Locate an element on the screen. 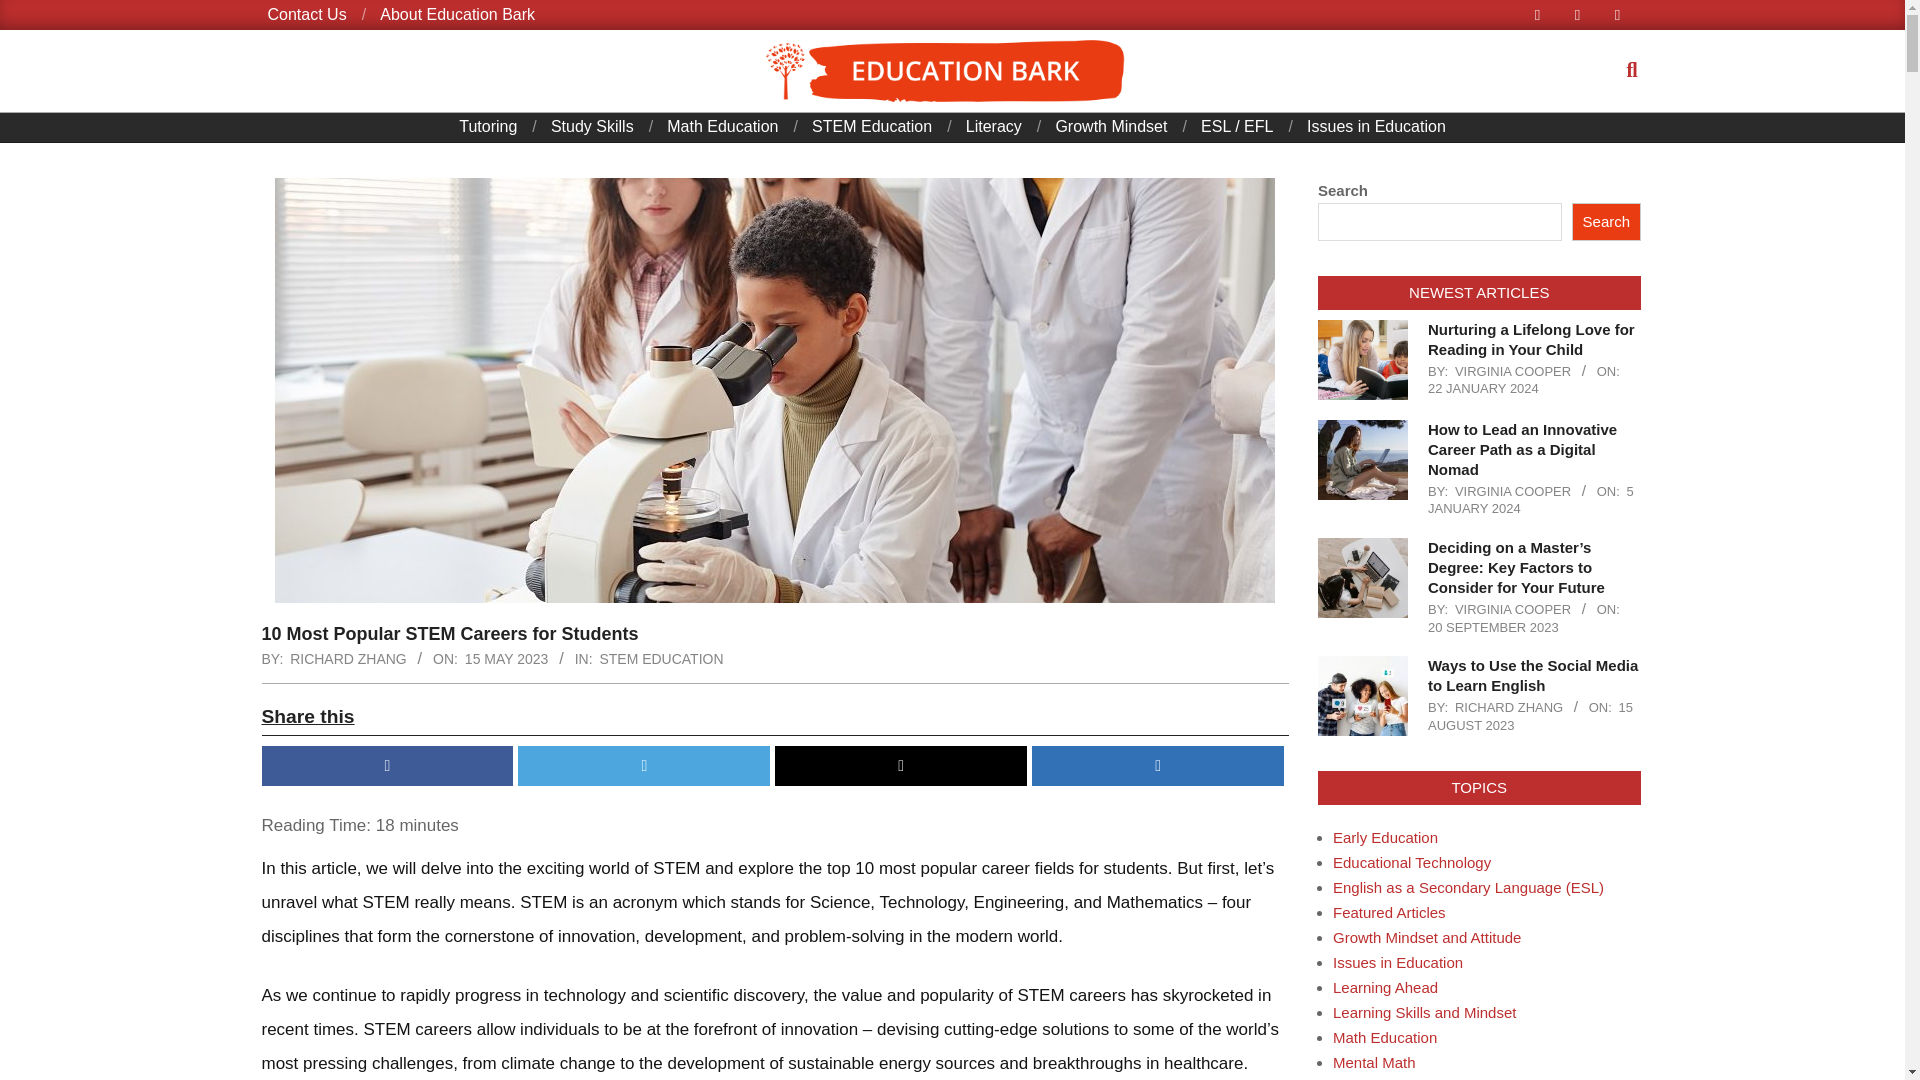 The height and width of the screenshot is (1080, 1920). Posts by Virginia Cooper is located at coordinates (1512, 371).